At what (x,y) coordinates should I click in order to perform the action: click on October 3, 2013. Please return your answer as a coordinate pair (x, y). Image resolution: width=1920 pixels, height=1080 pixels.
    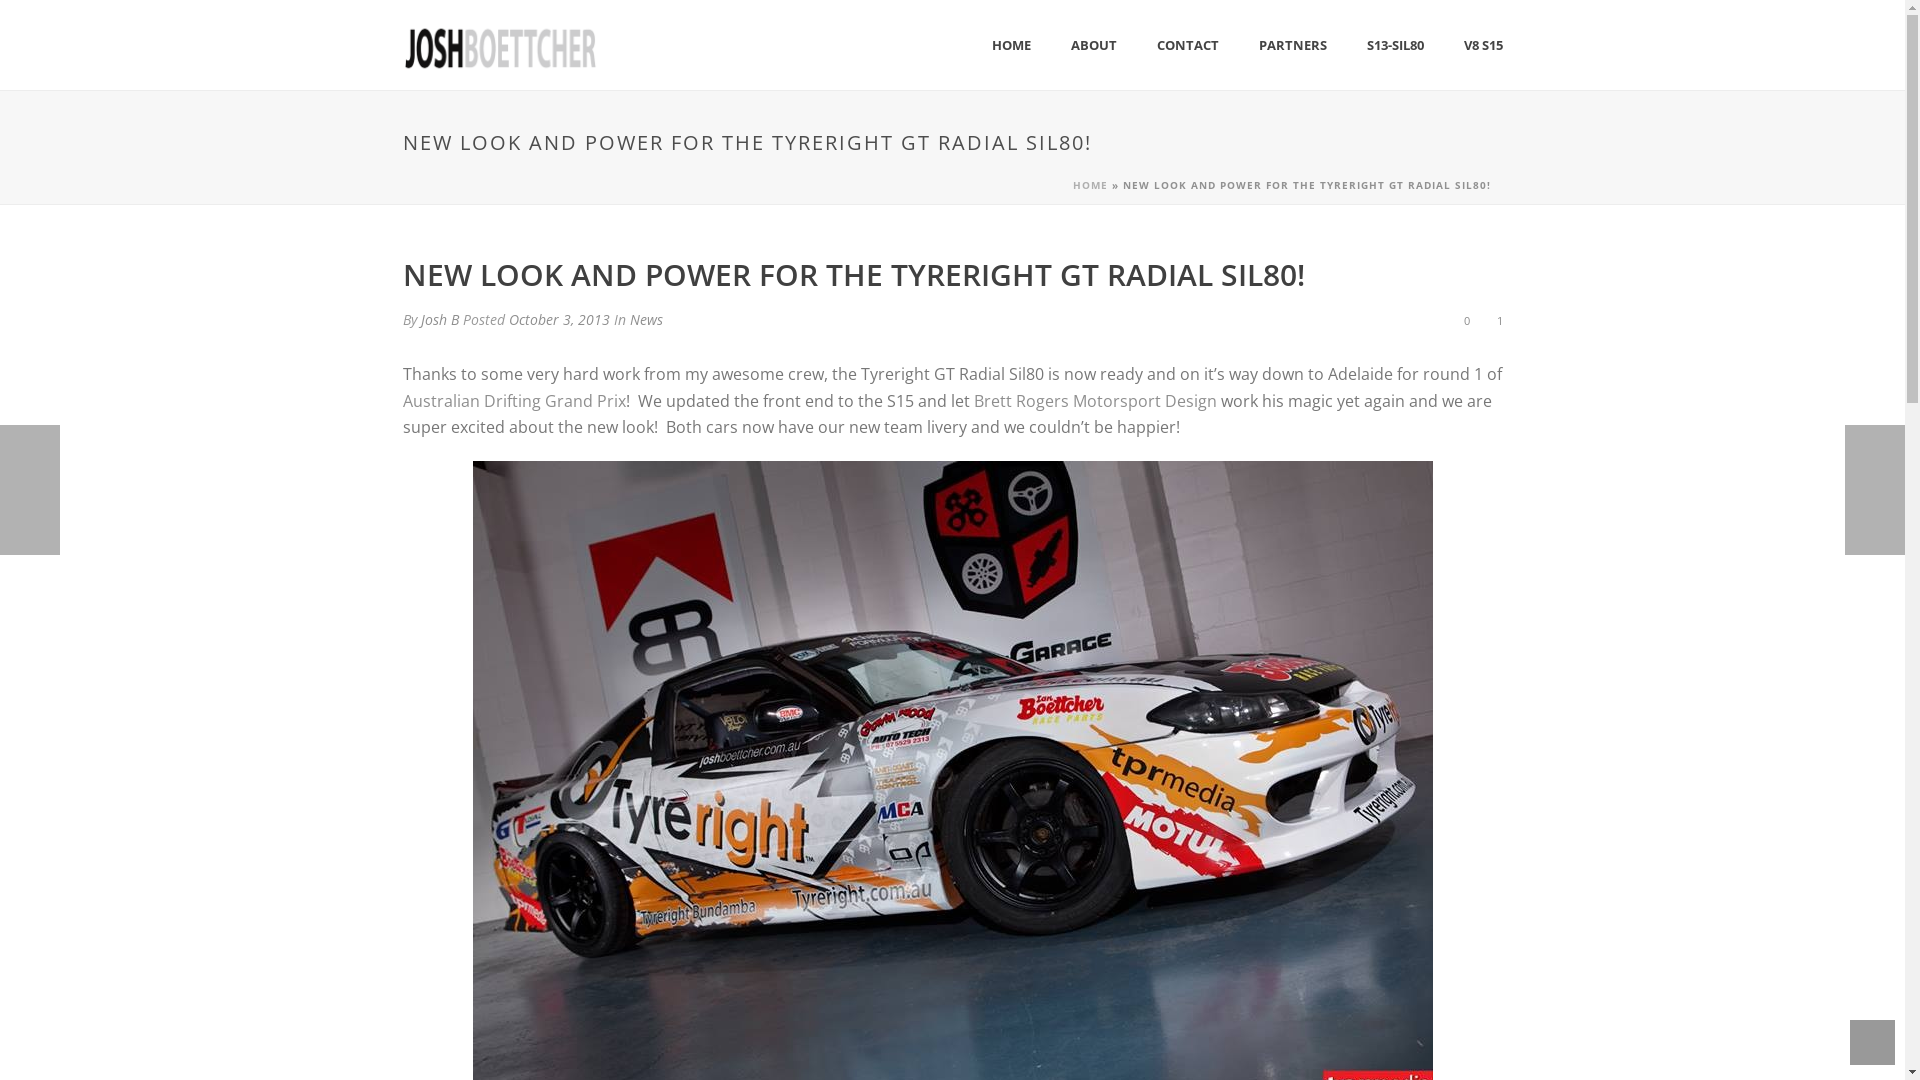
    Looking at the image, I should click on (558, 320).